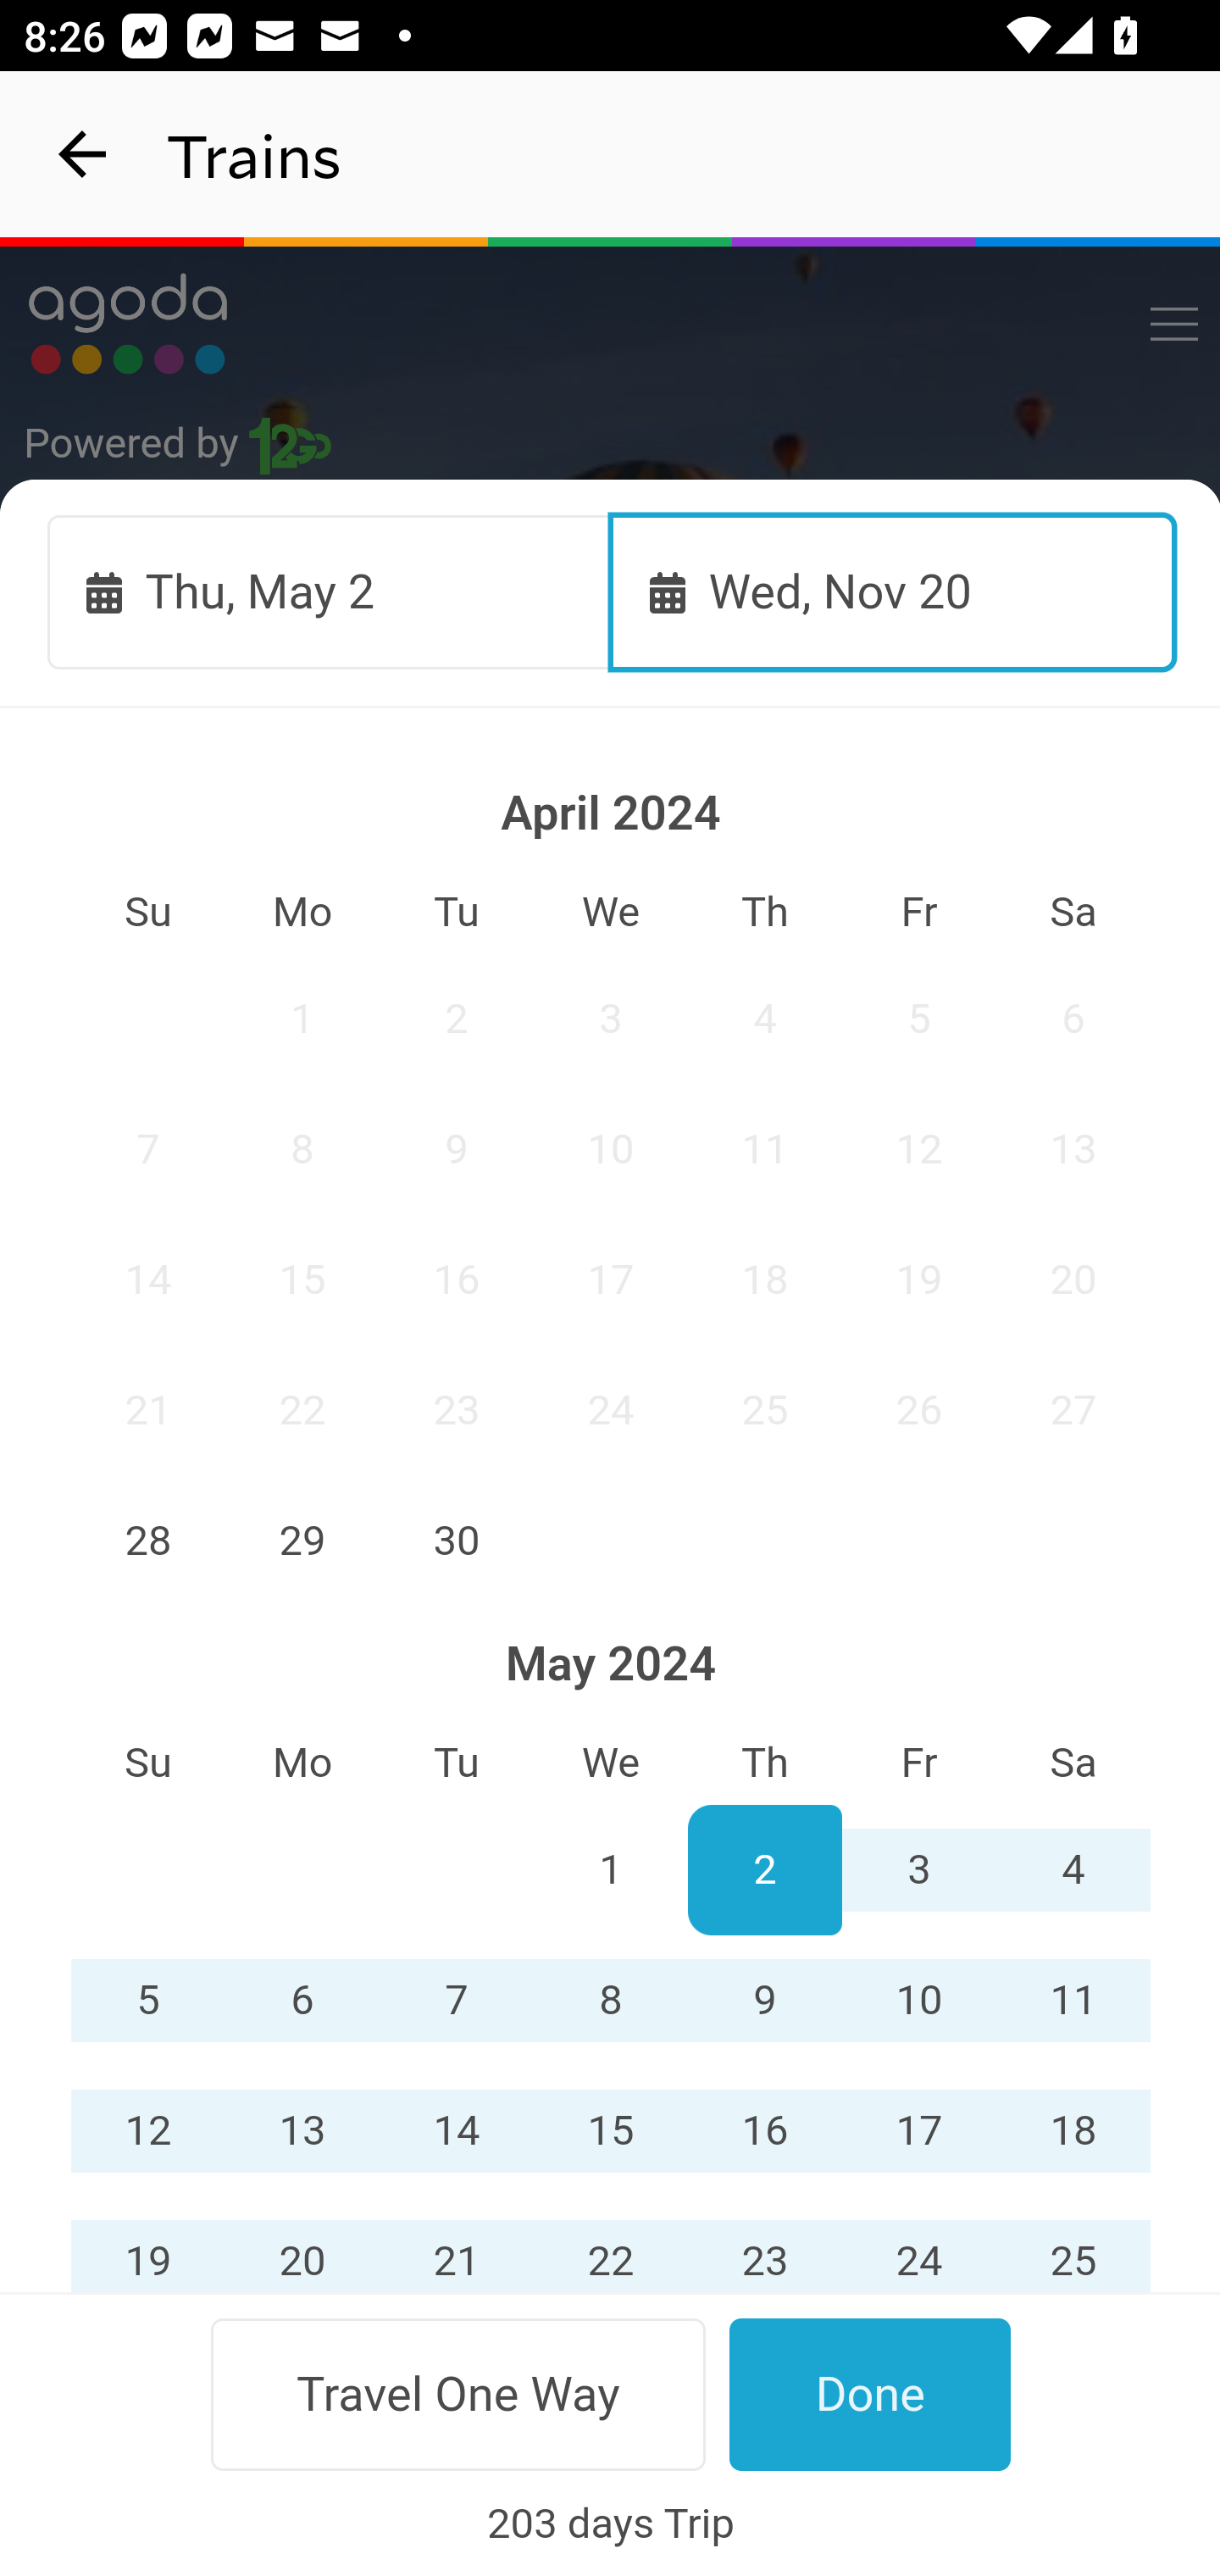 This screenshot has width=1220, height=2576. I want to click on 10, so click(612, 1148).